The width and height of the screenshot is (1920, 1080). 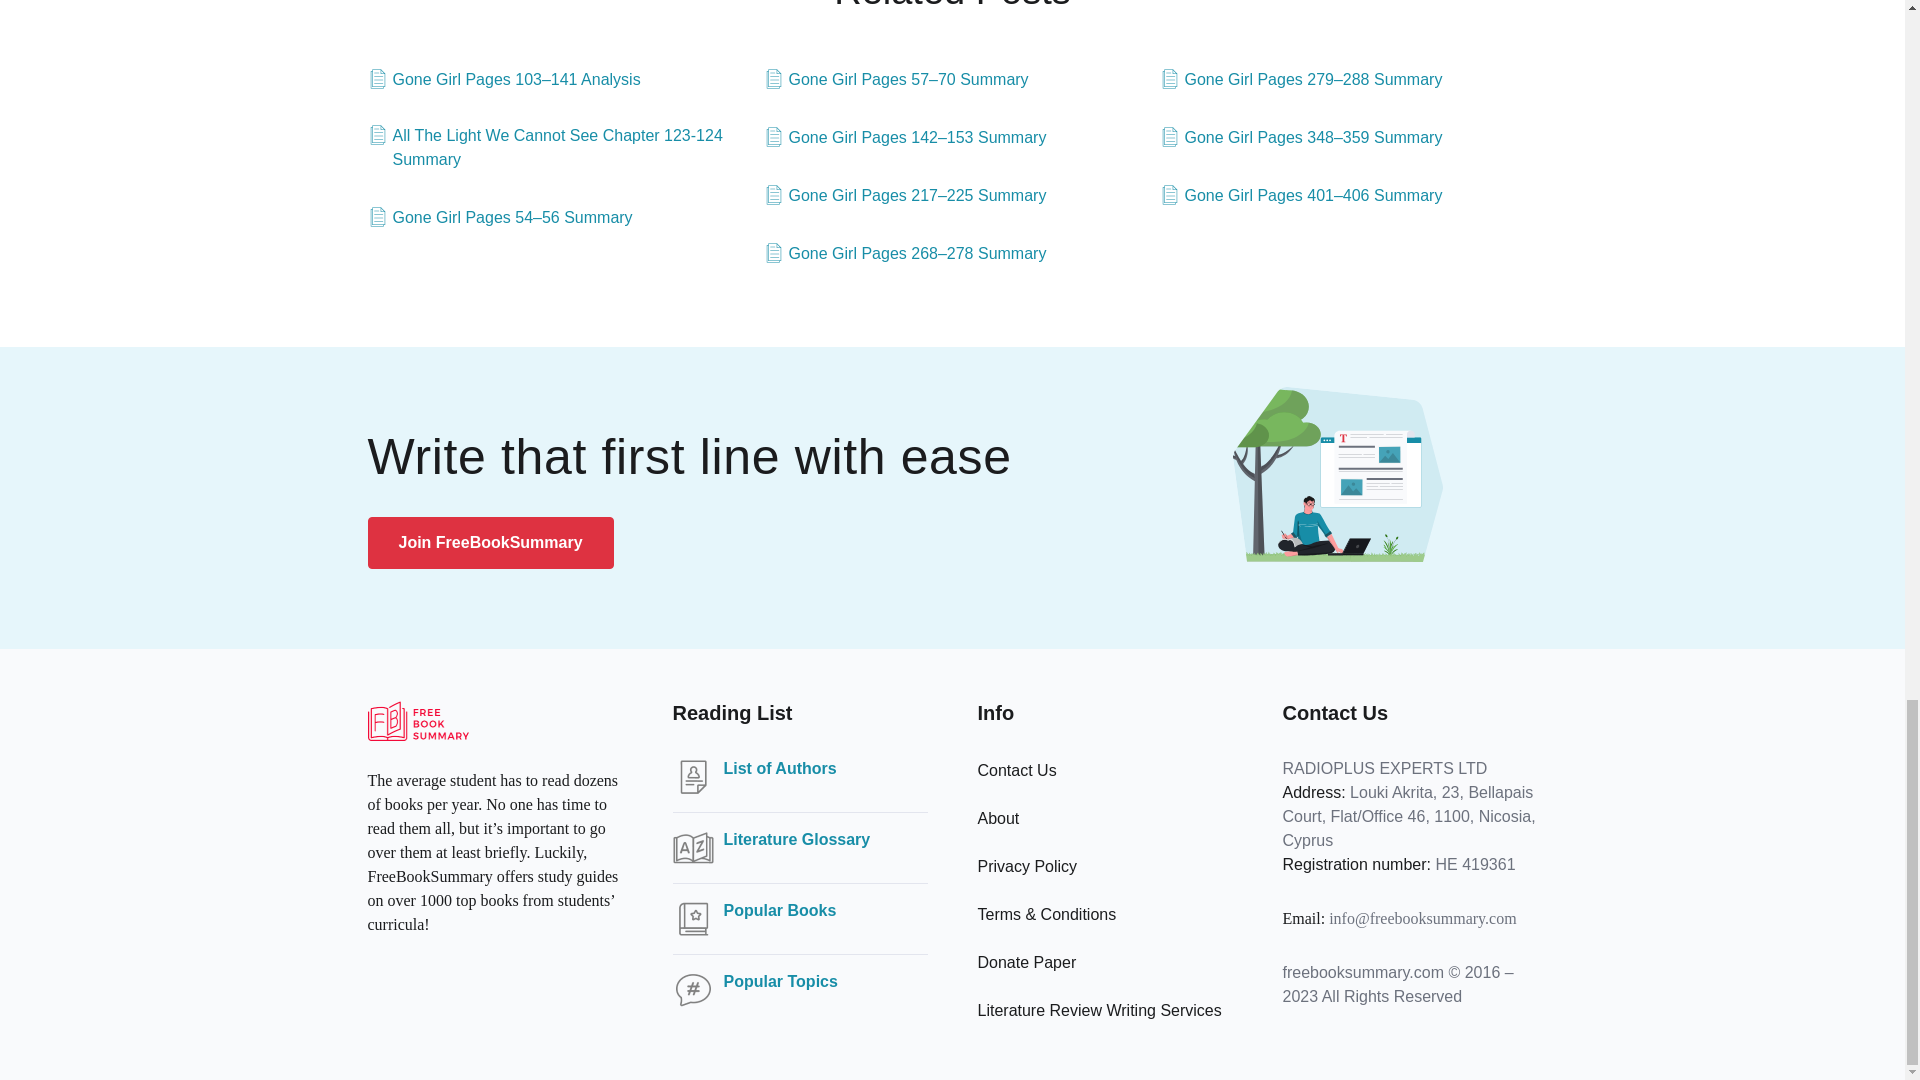 What do you see at coordinates (780, 910) in the screenshot?
I see `Popular Books` at bounding box center [780, 910].